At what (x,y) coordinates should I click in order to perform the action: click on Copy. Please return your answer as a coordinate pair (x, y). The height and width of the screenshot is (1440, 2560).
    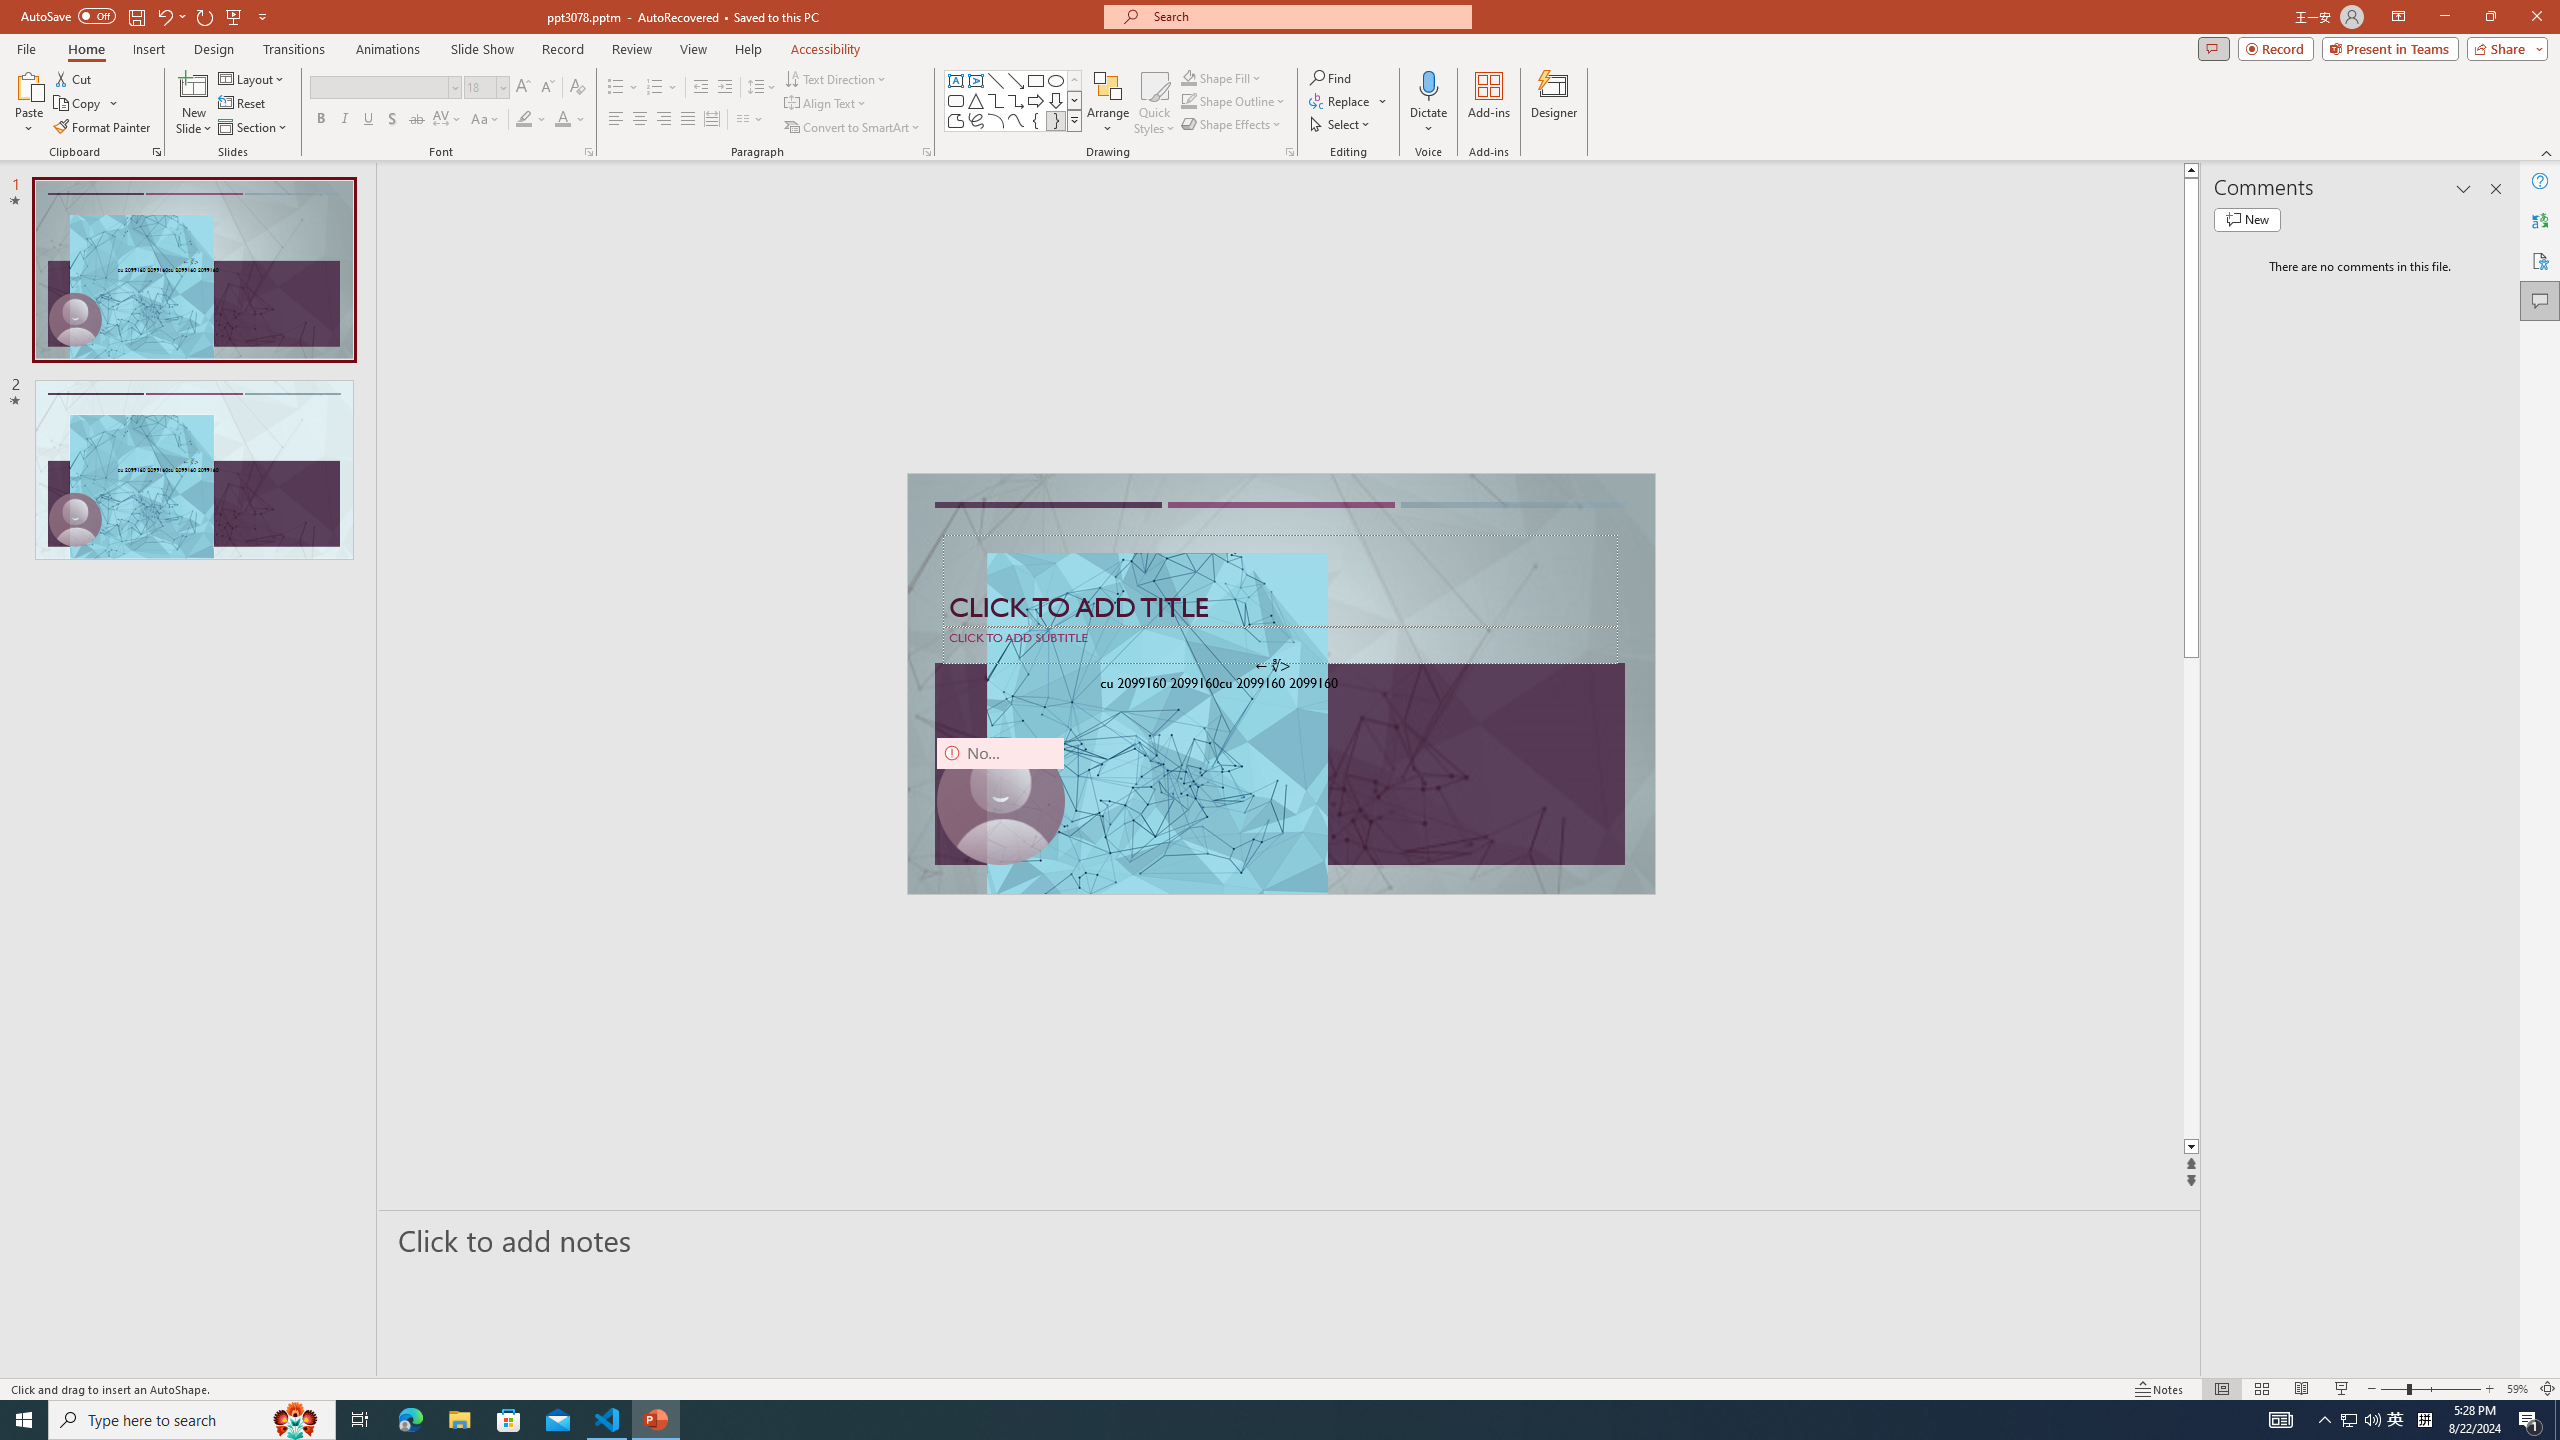
    Looking at the image, I should click on (86, 104).